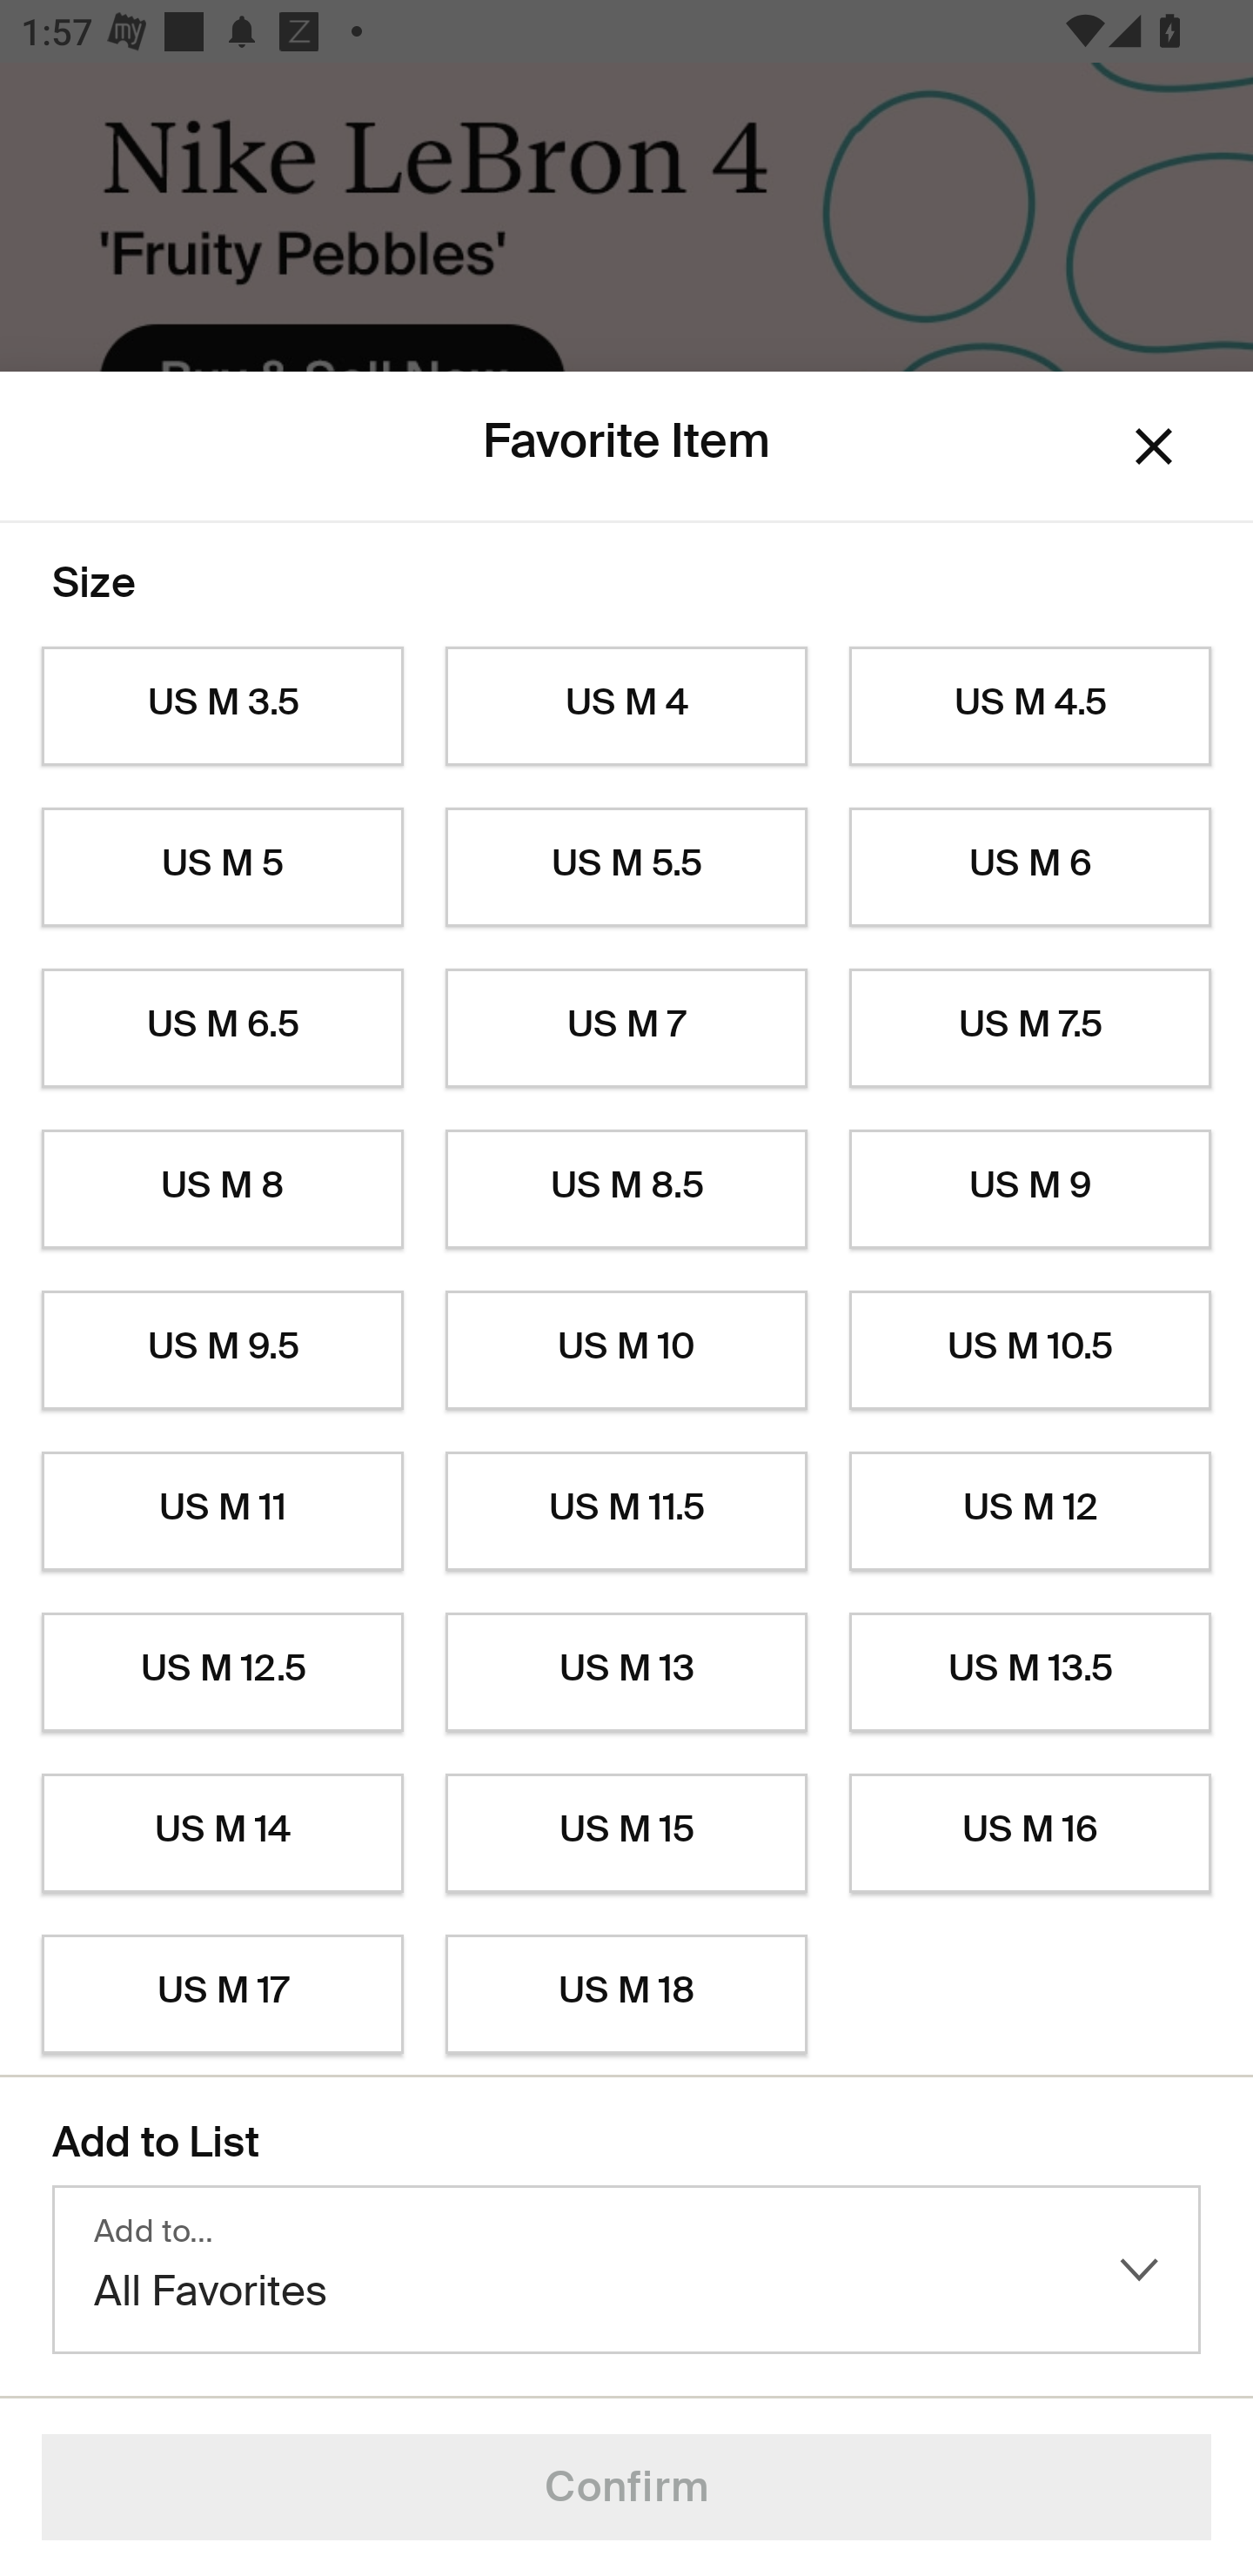 The height and width of the screenshot is (2576, 1253). What do you see at coordinates (222, 1995) in the screenshot?
I see `US M 17` at bounding box center [222, 1995].